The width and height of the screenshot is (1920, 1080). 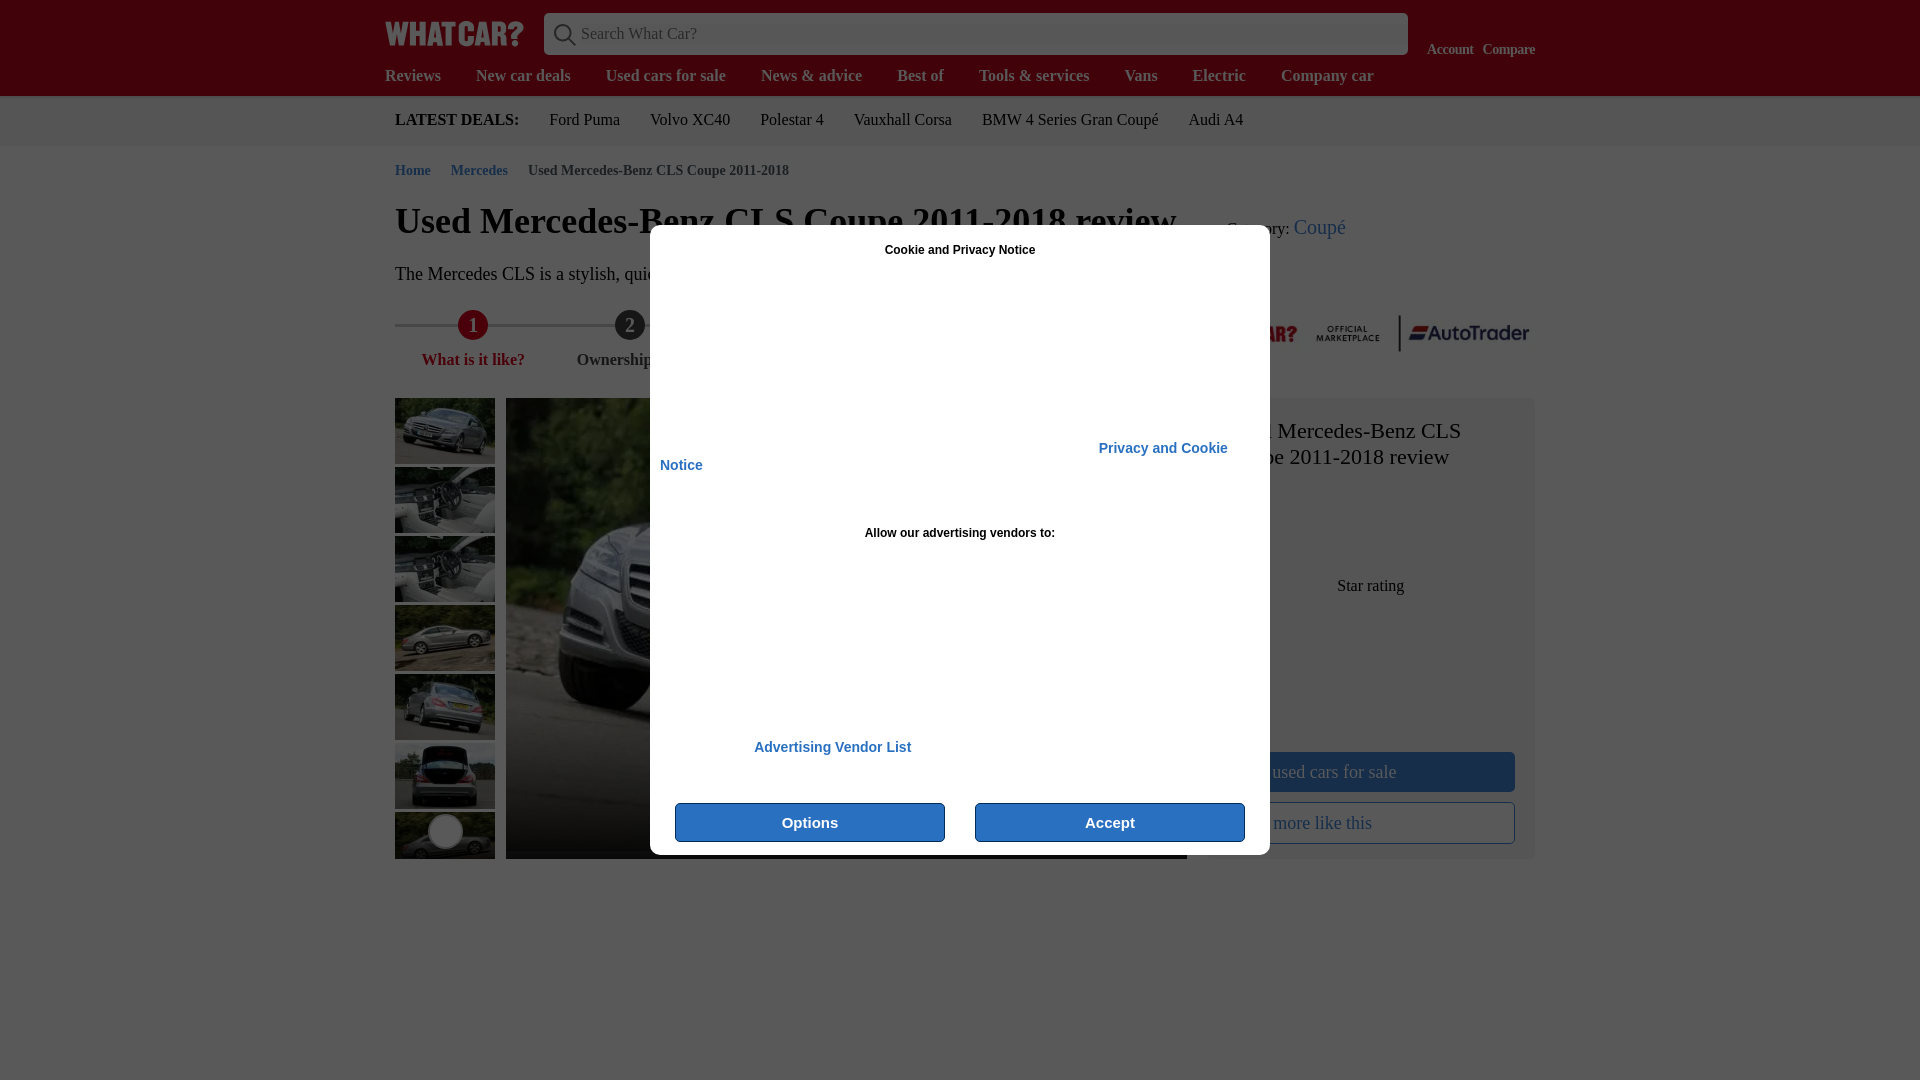 What do you see at coordinates (422, 76) in the screenshot?
I see `Reviews` at bounding box center [422, 76].